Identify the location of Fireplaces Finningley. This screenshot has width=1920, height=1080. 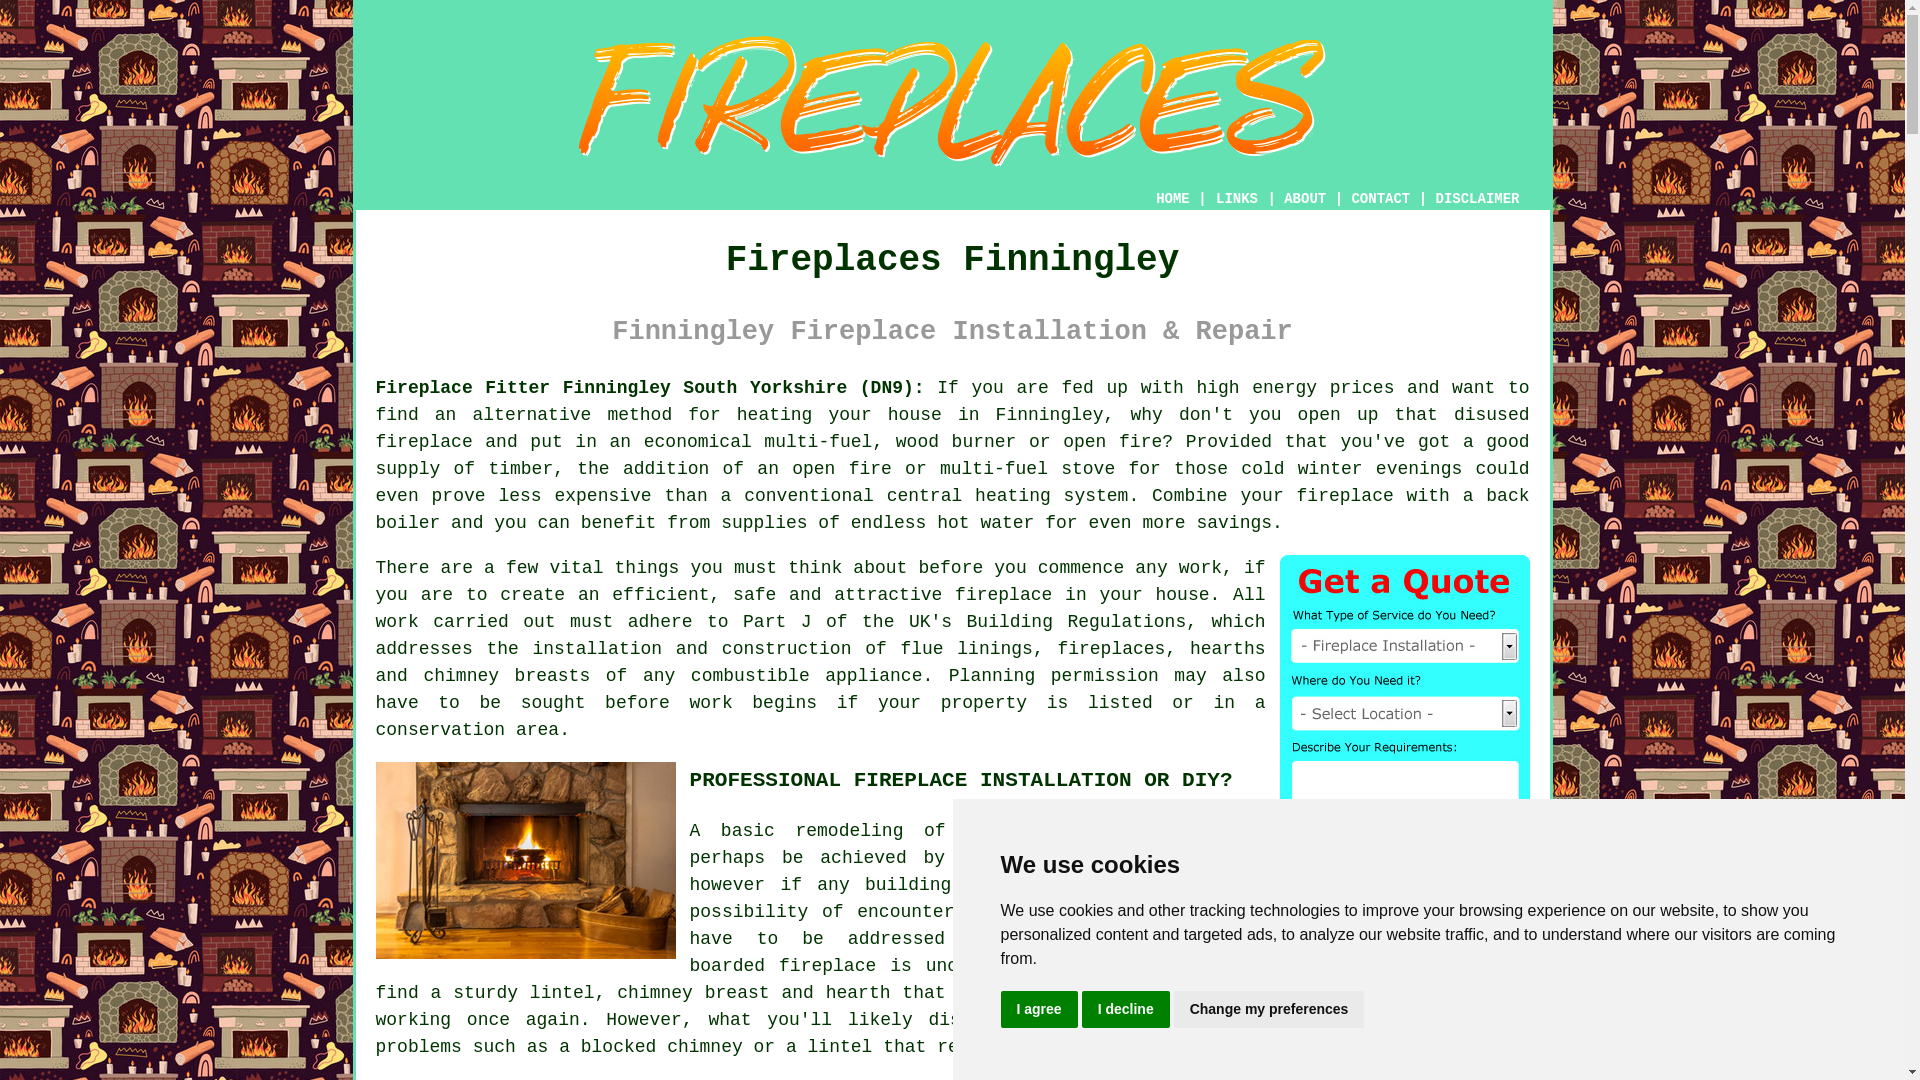
(952, 101).